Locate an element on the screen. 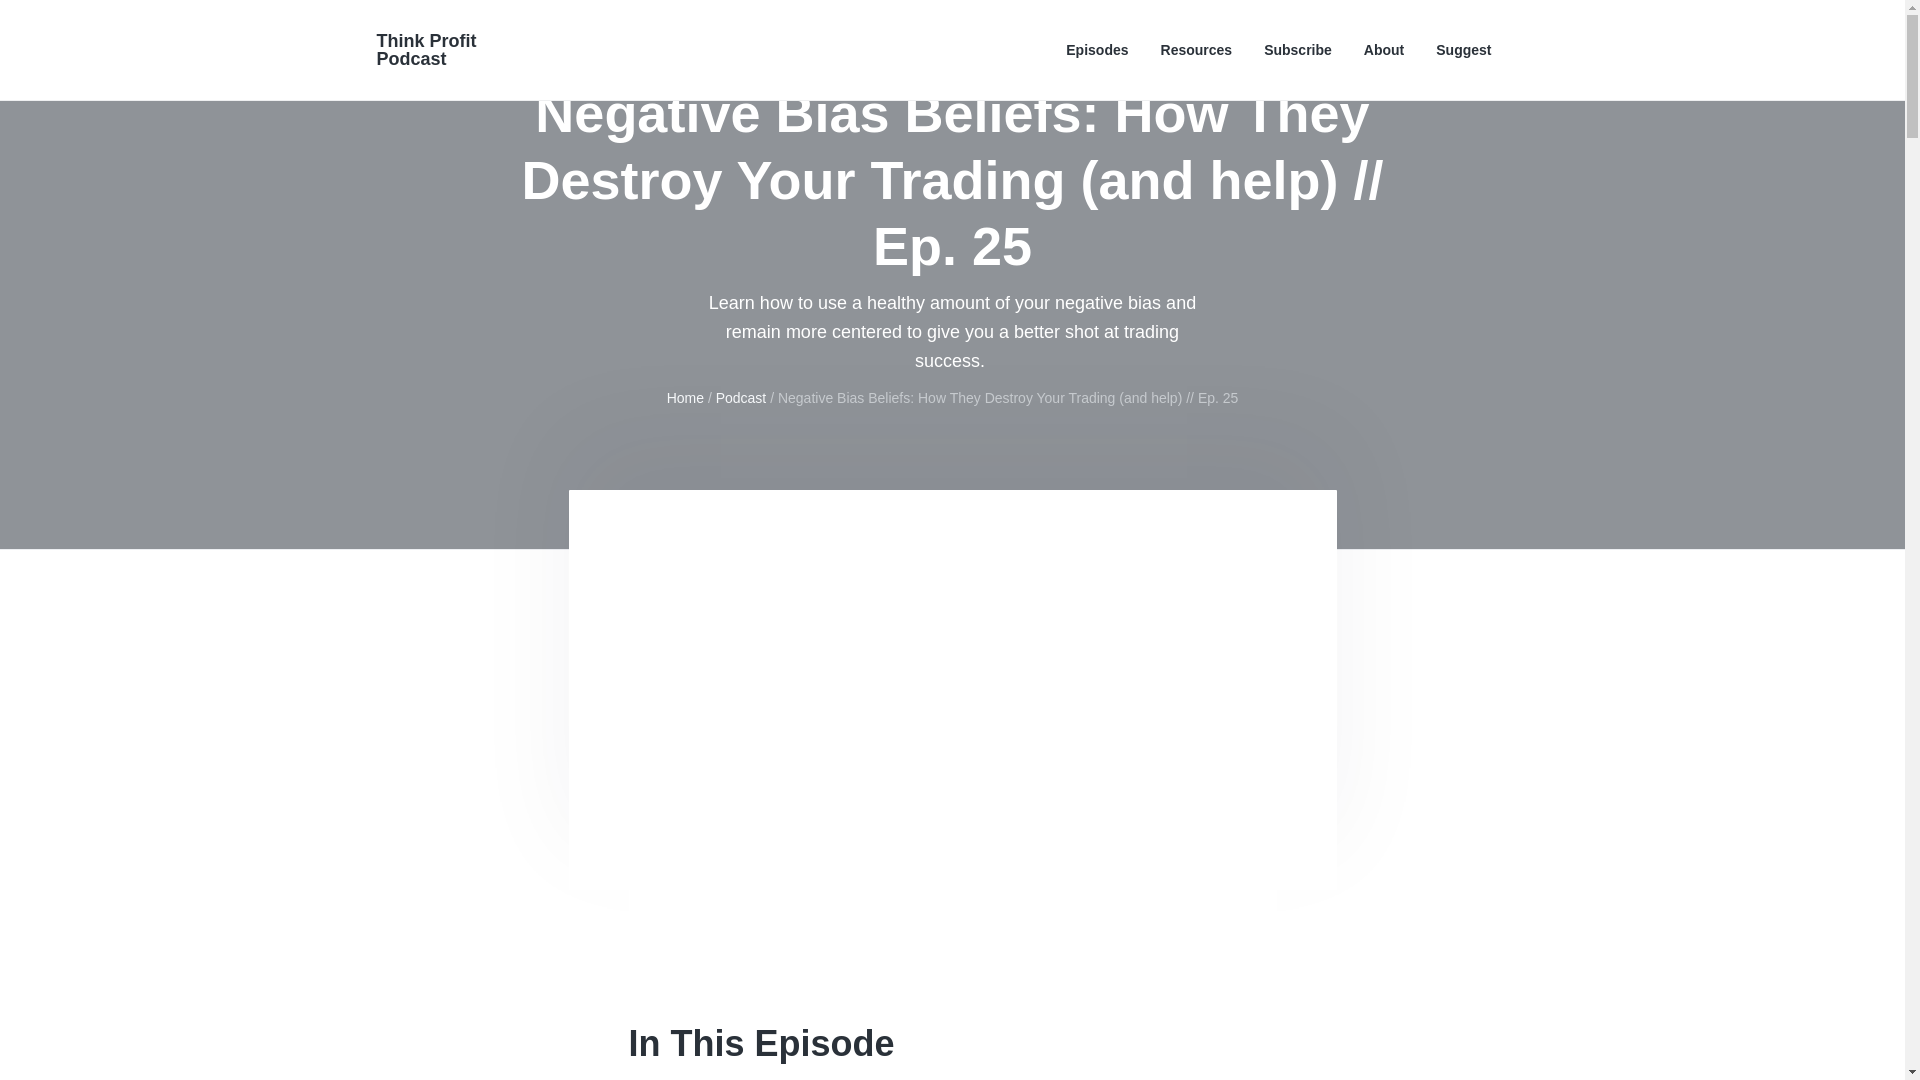 This screenshot has height=1080, width=1920. Think Profit Podcast is located at coordinates (426, 50).